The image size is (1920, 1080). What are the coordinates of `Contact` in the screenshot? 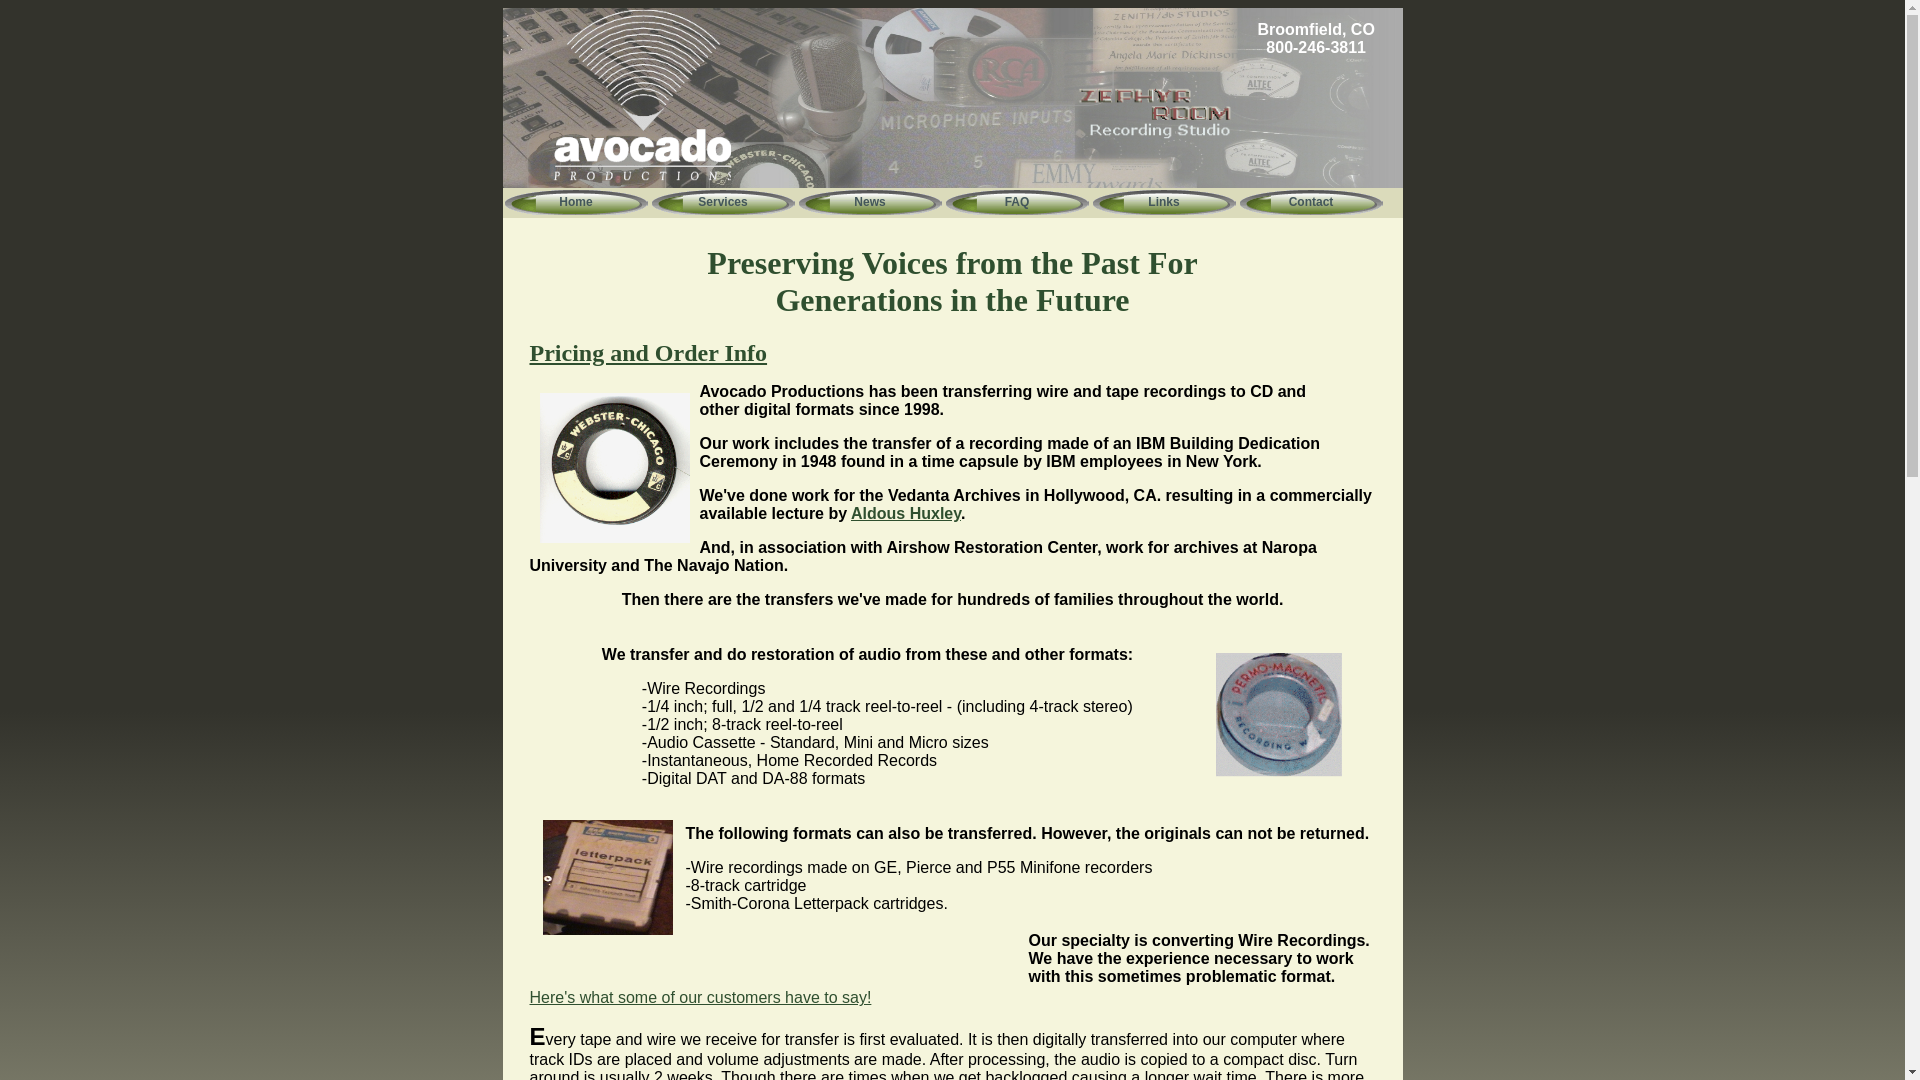 It's located at (1311, 202).